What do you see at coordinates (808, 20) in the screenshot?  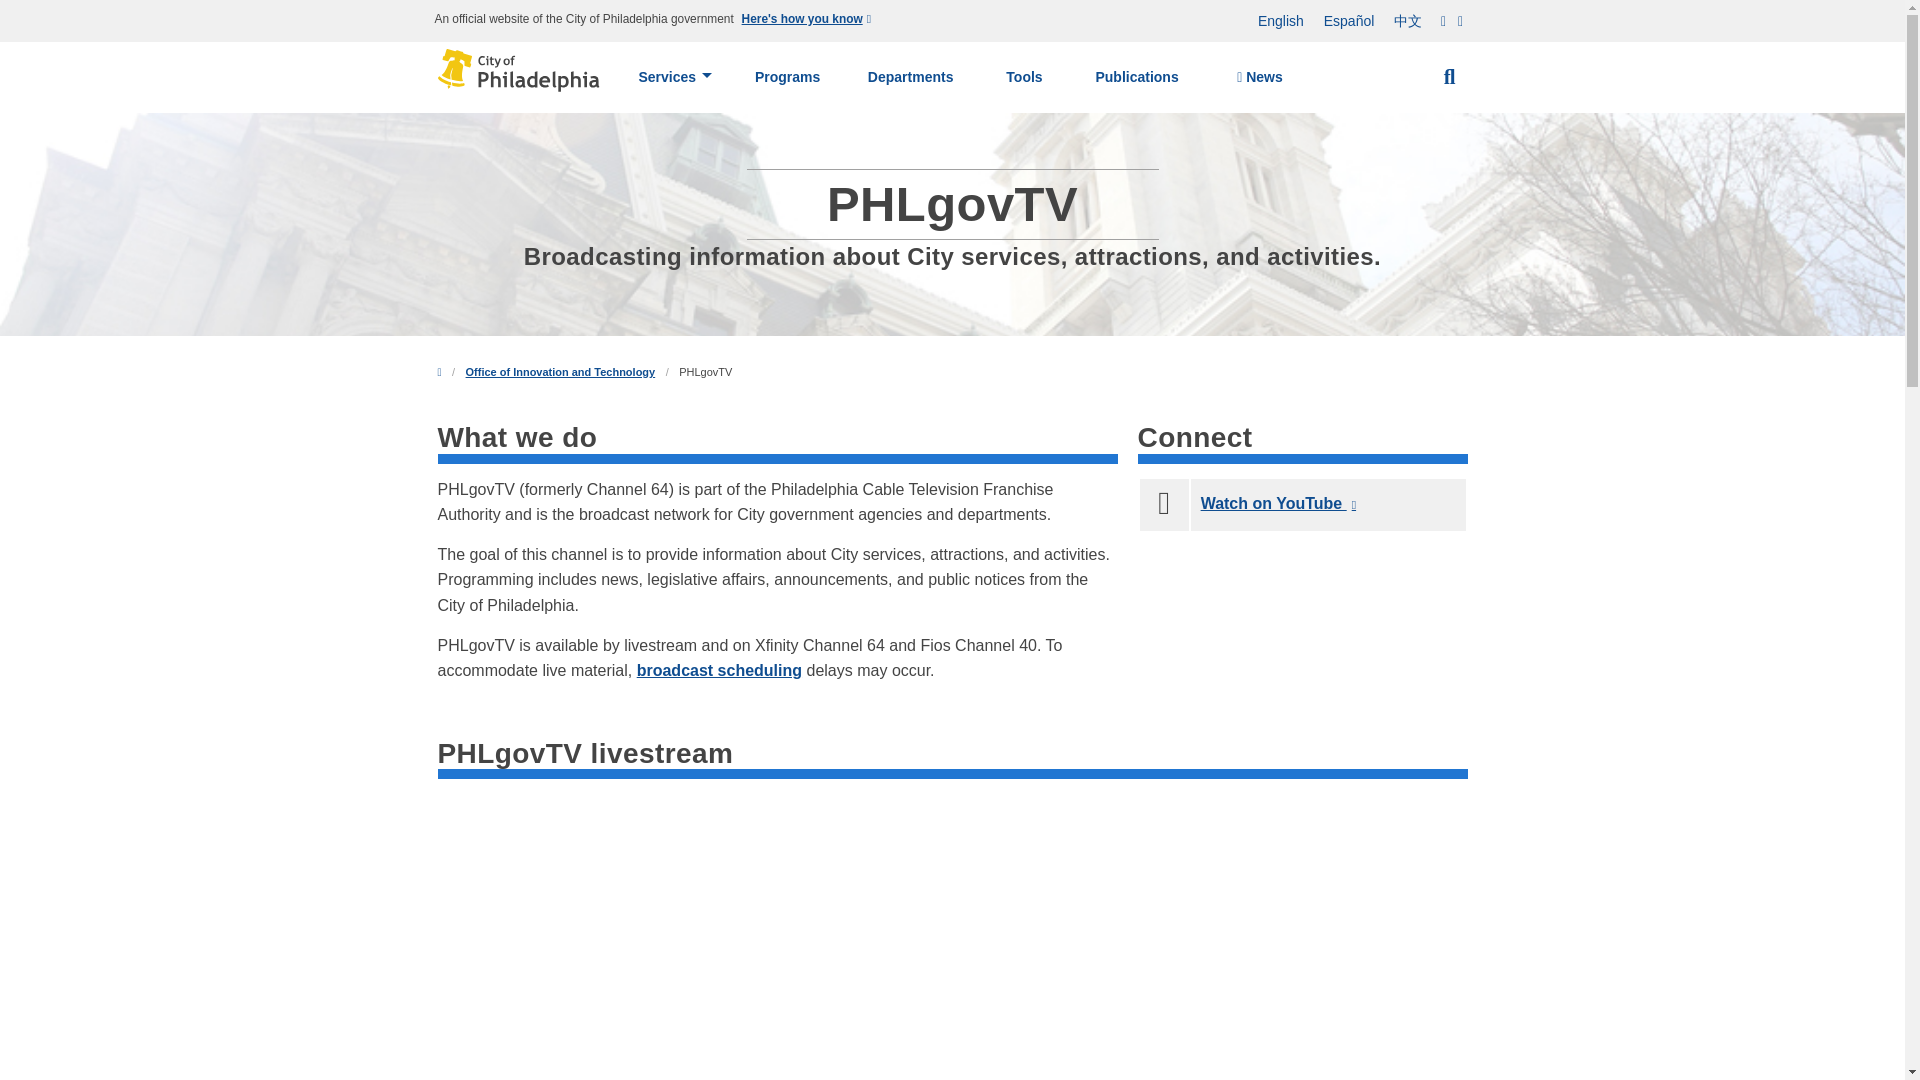 I see `Here's how you know` at bounding box center [808, 20].